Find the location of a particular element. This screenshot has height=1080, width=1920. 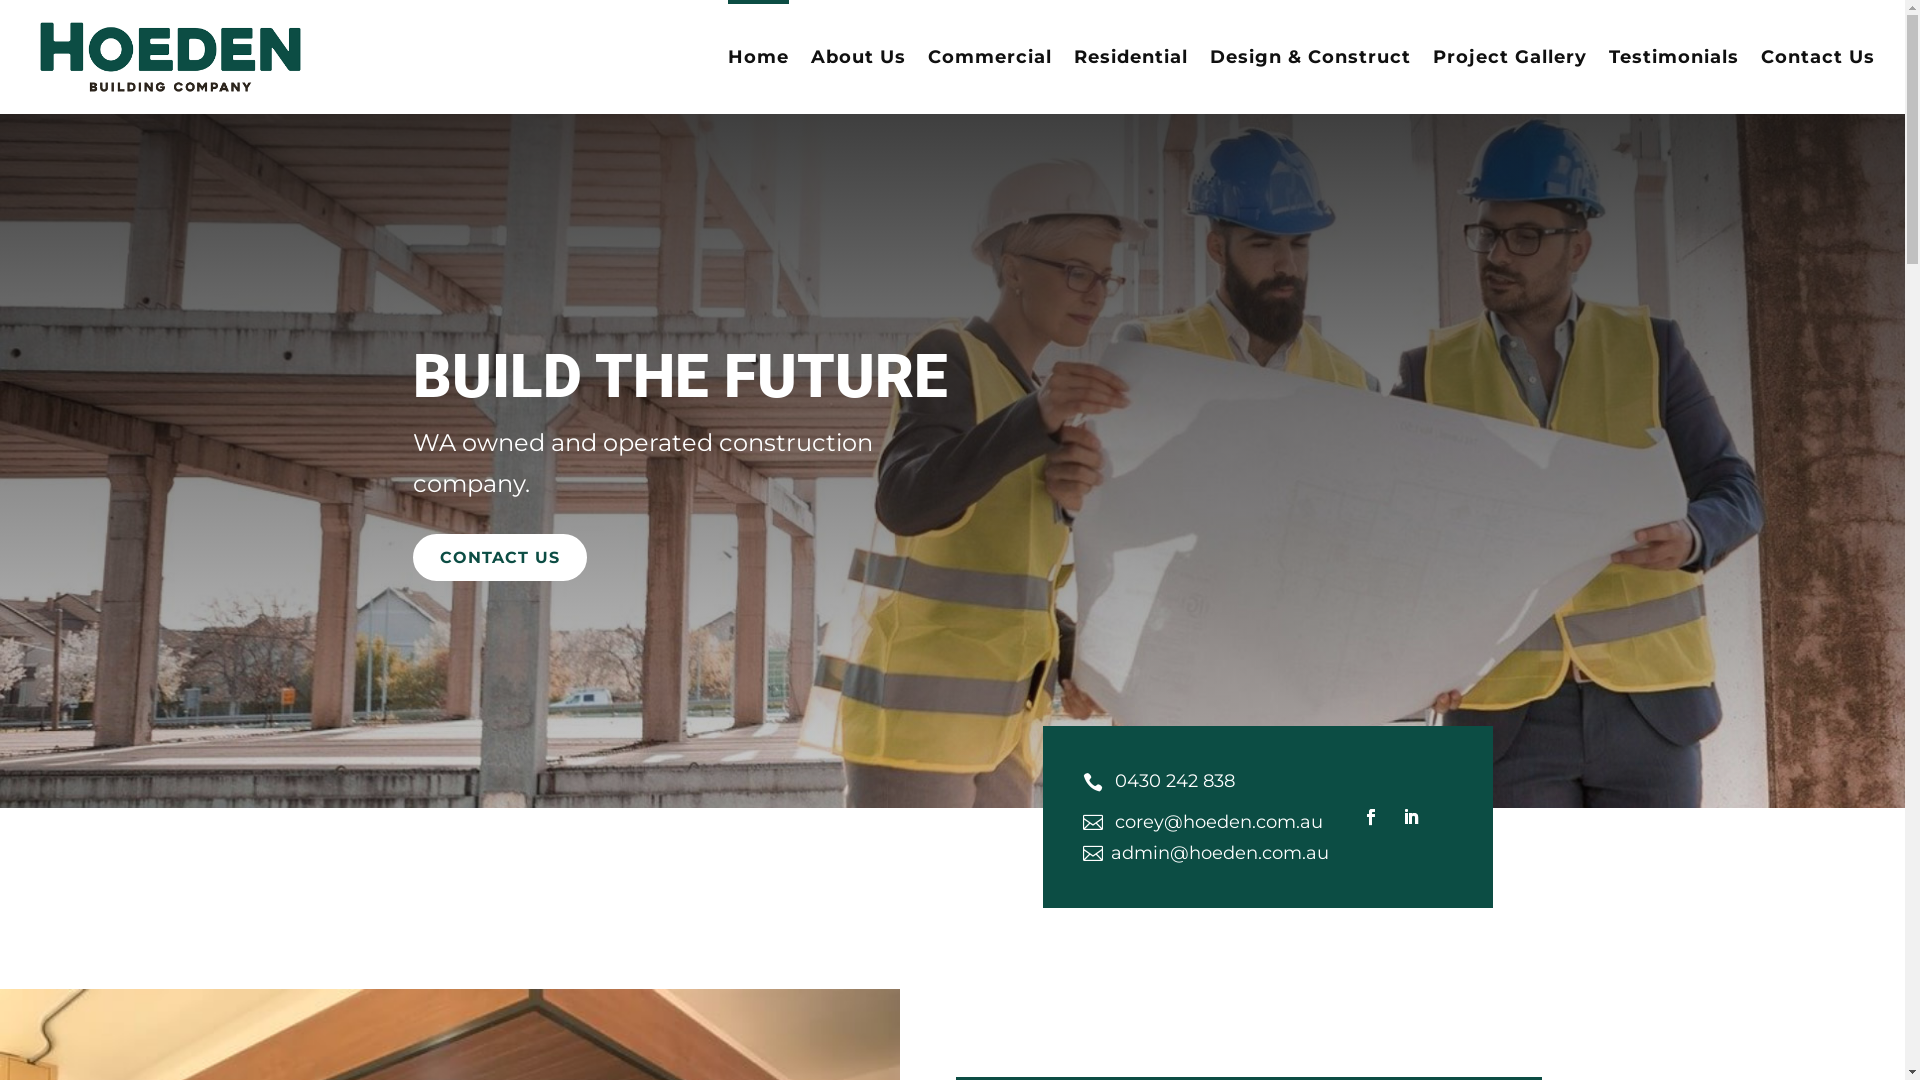

Residential is located at coordinates (1131, 82).